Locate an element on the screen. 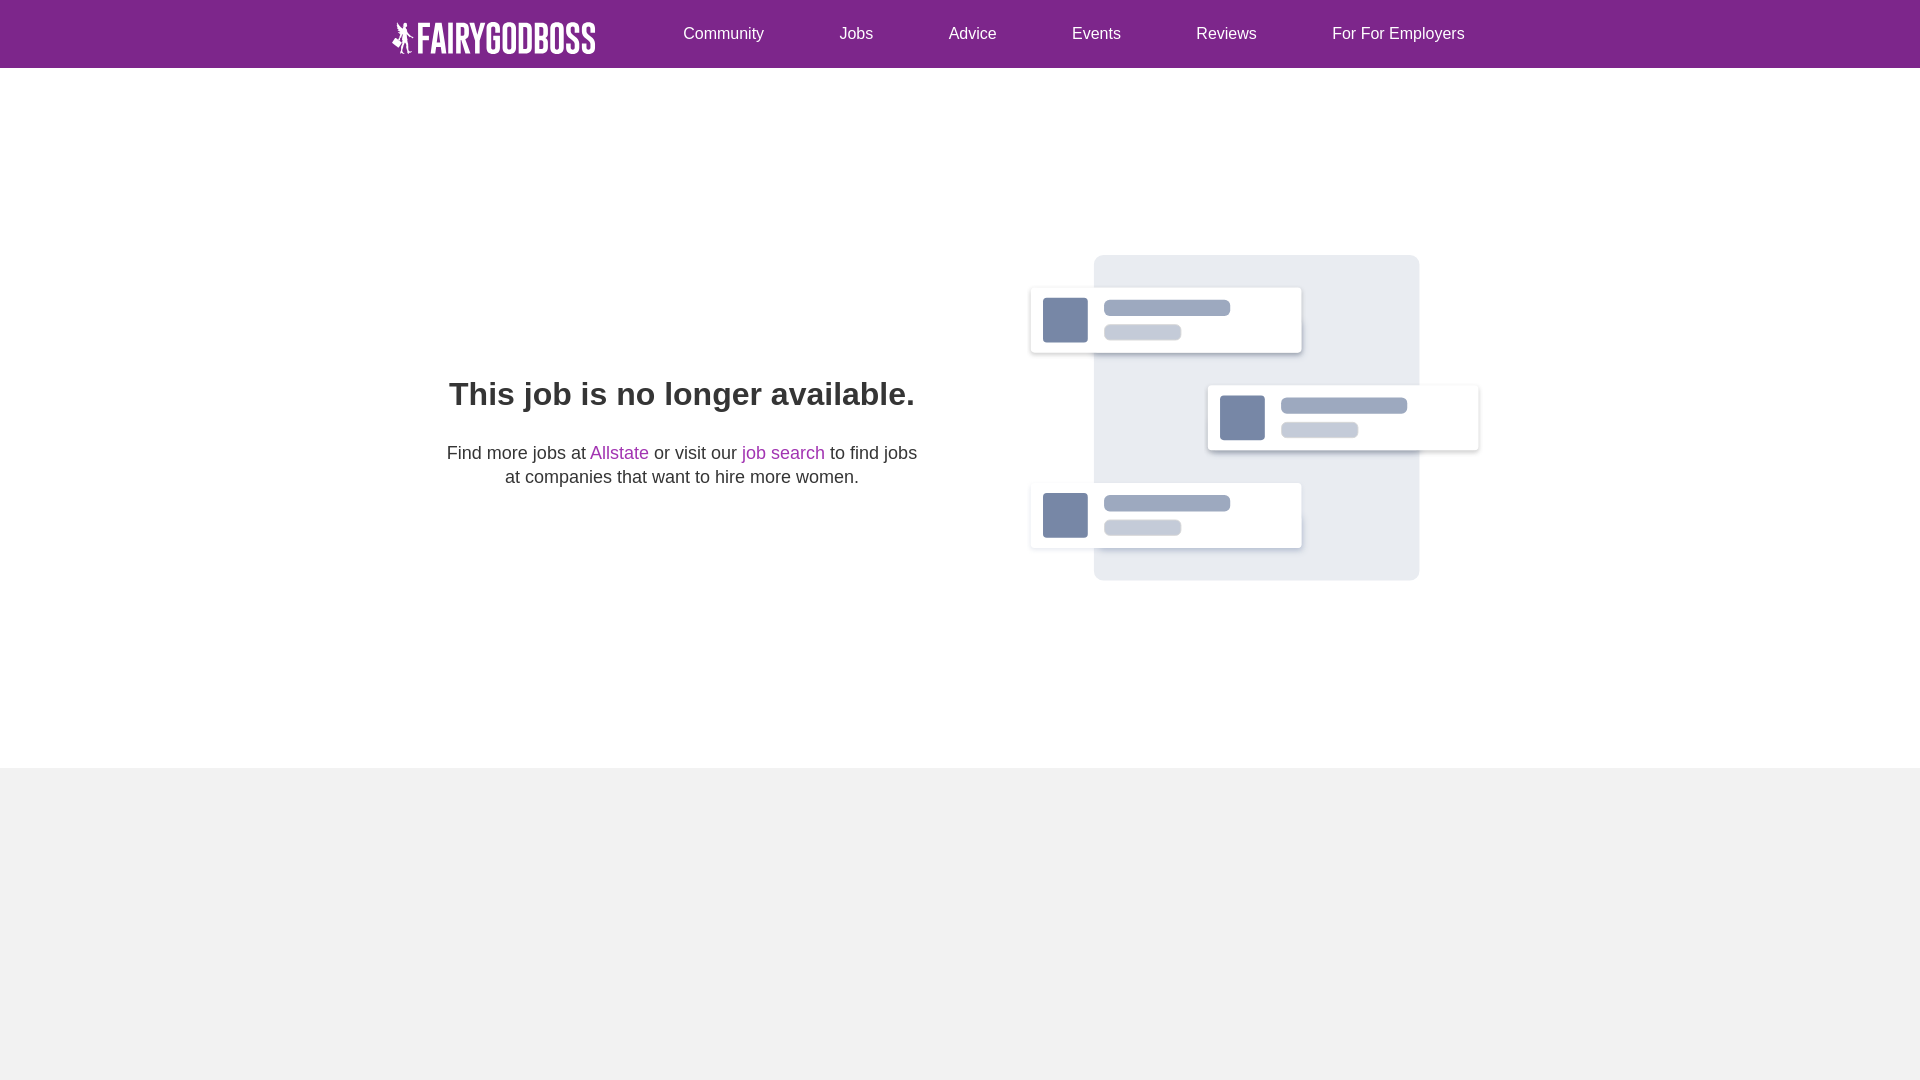  Community is located at coordinates (724, 34).